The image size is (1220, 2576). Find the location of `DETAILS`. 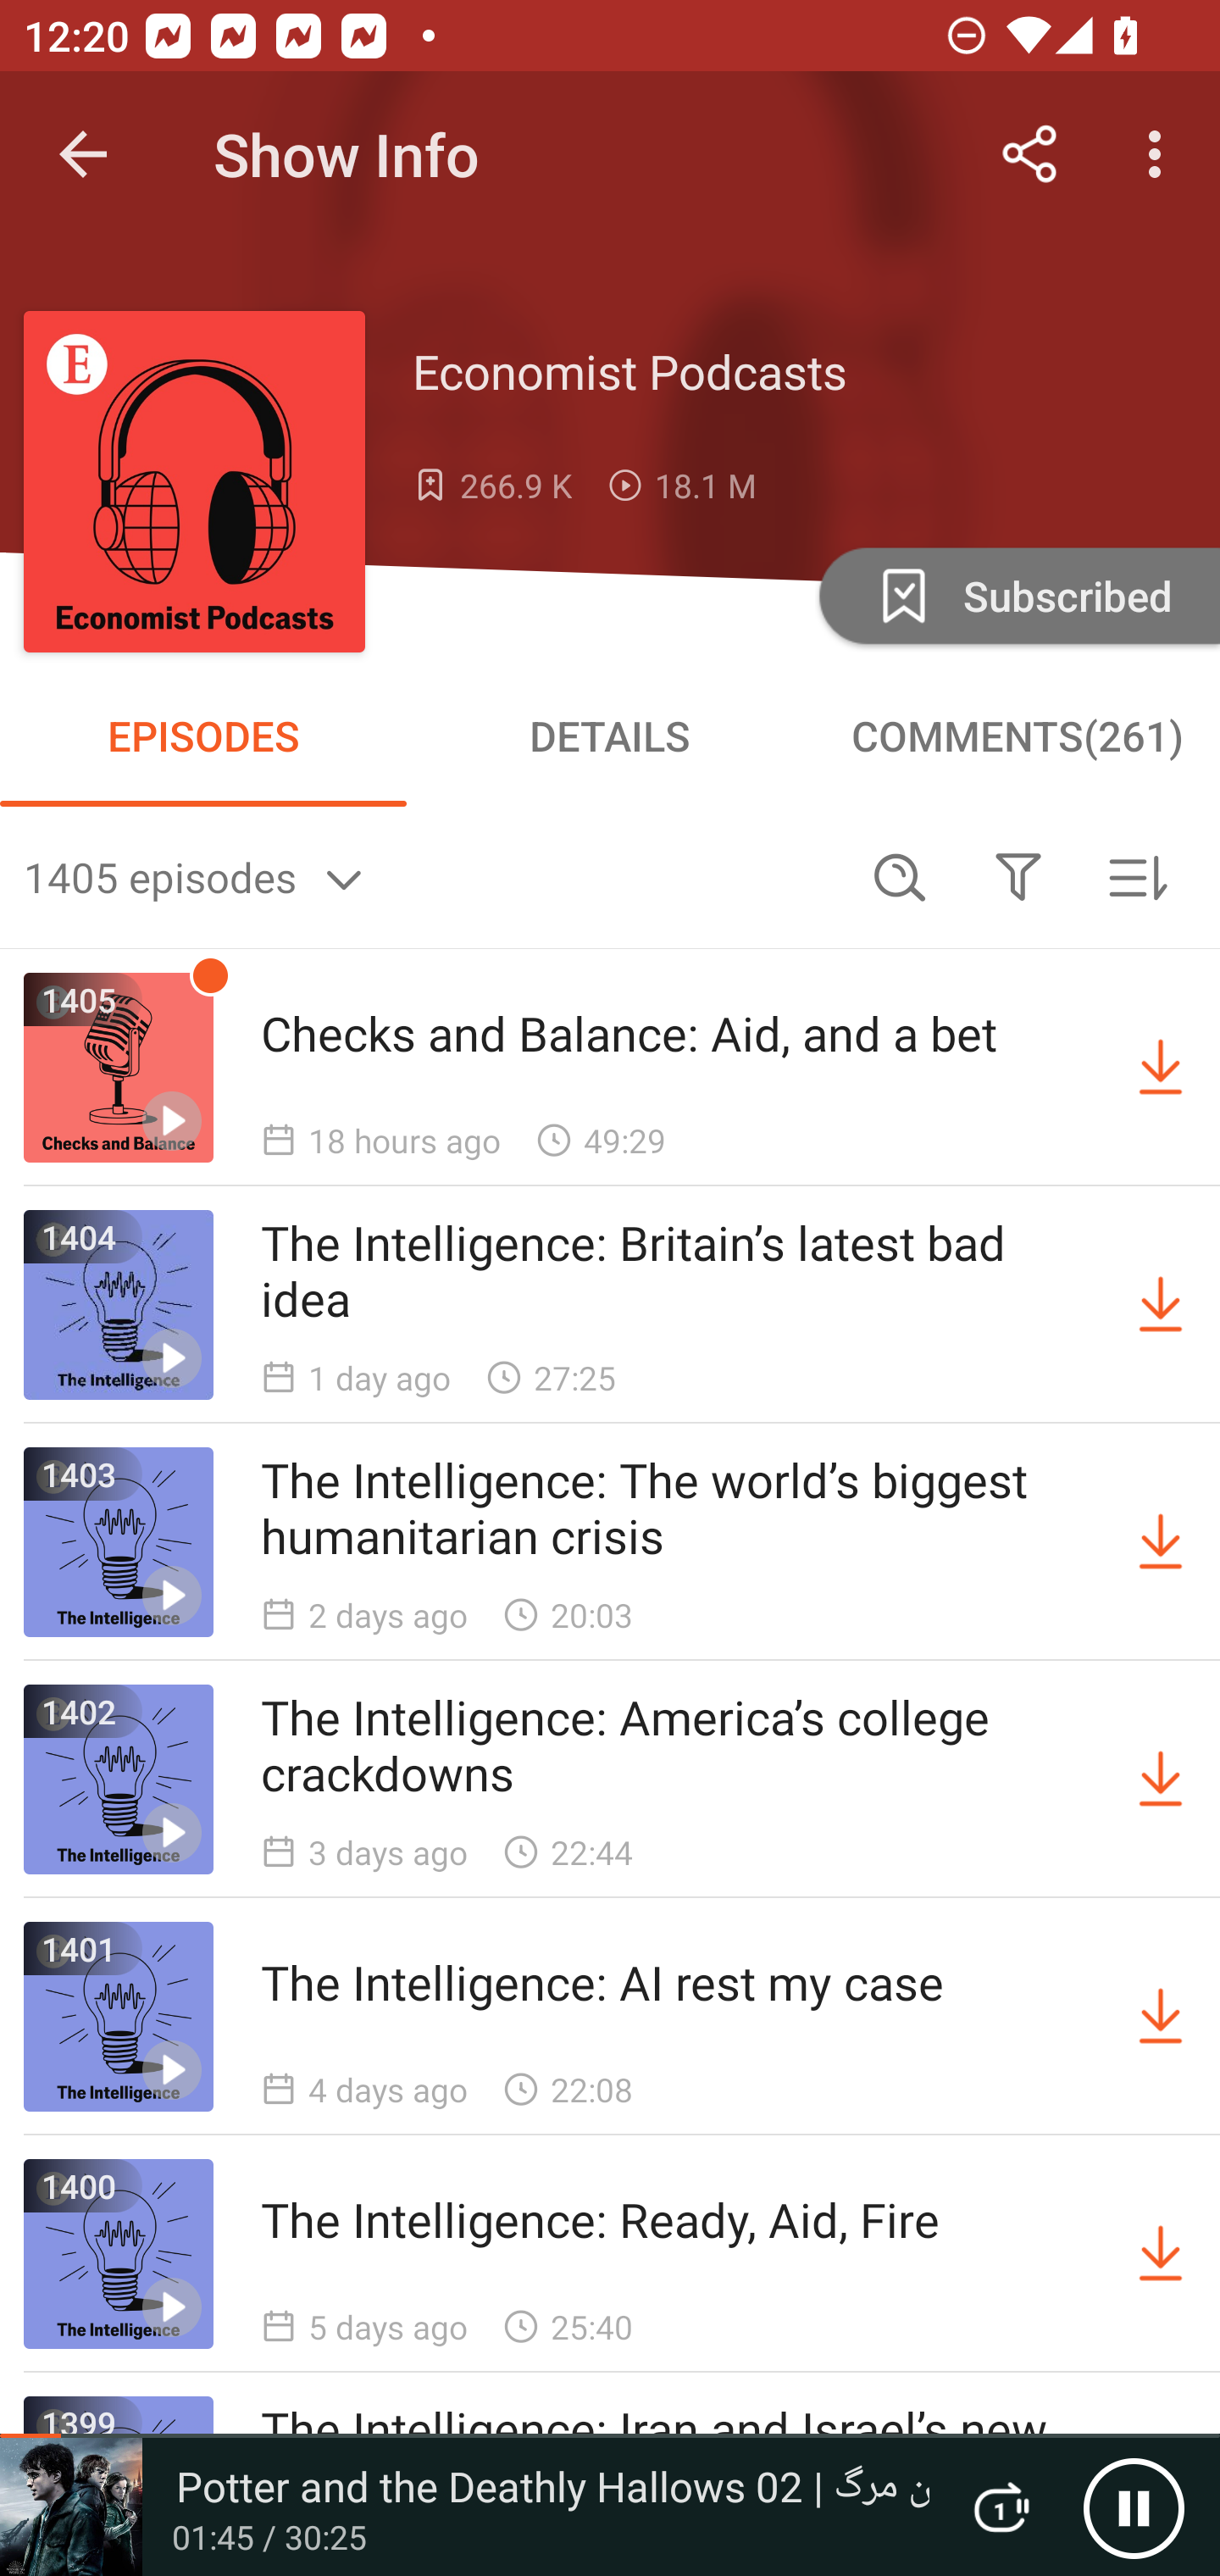

DETAILS is located at coordinates (610, 736).